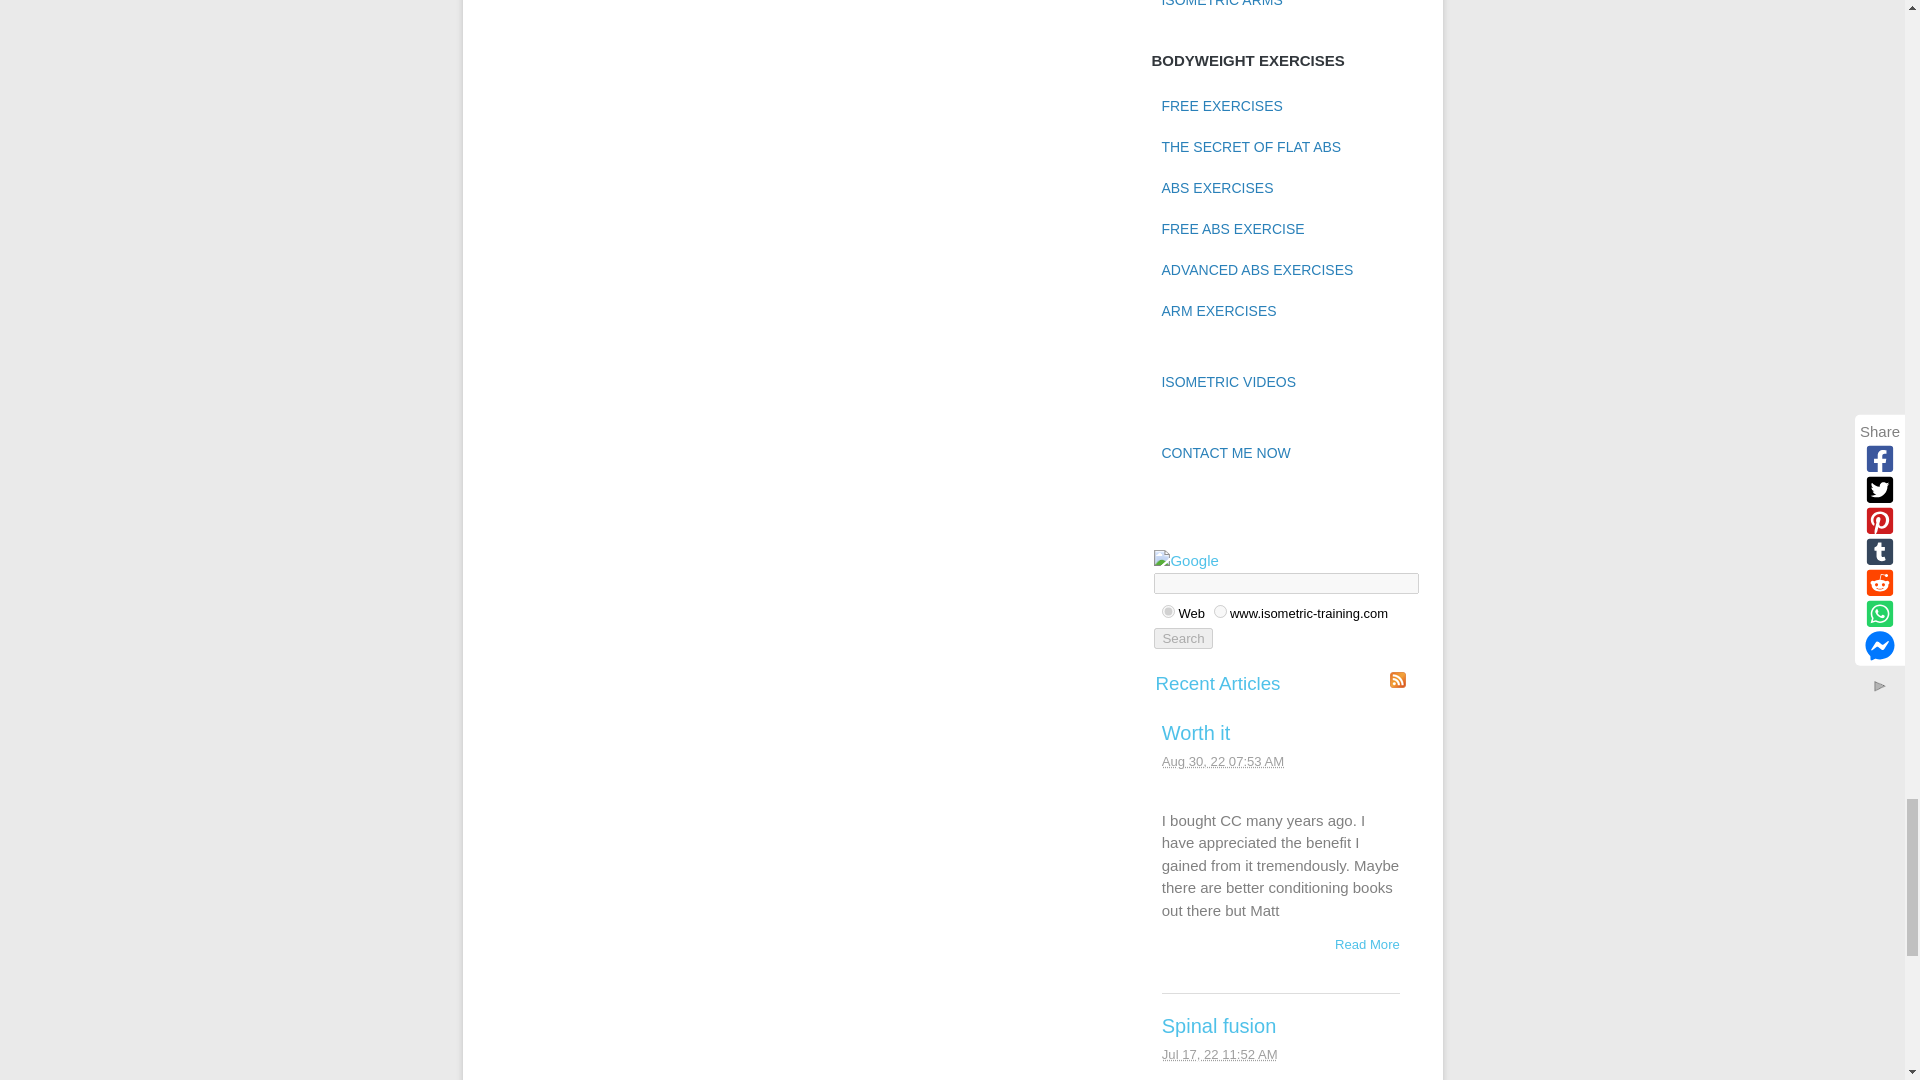  Describe the element at coordinates (1220, 1054) in the screenshot. I see `2022-07-17T11:52:36-0400` at that location.